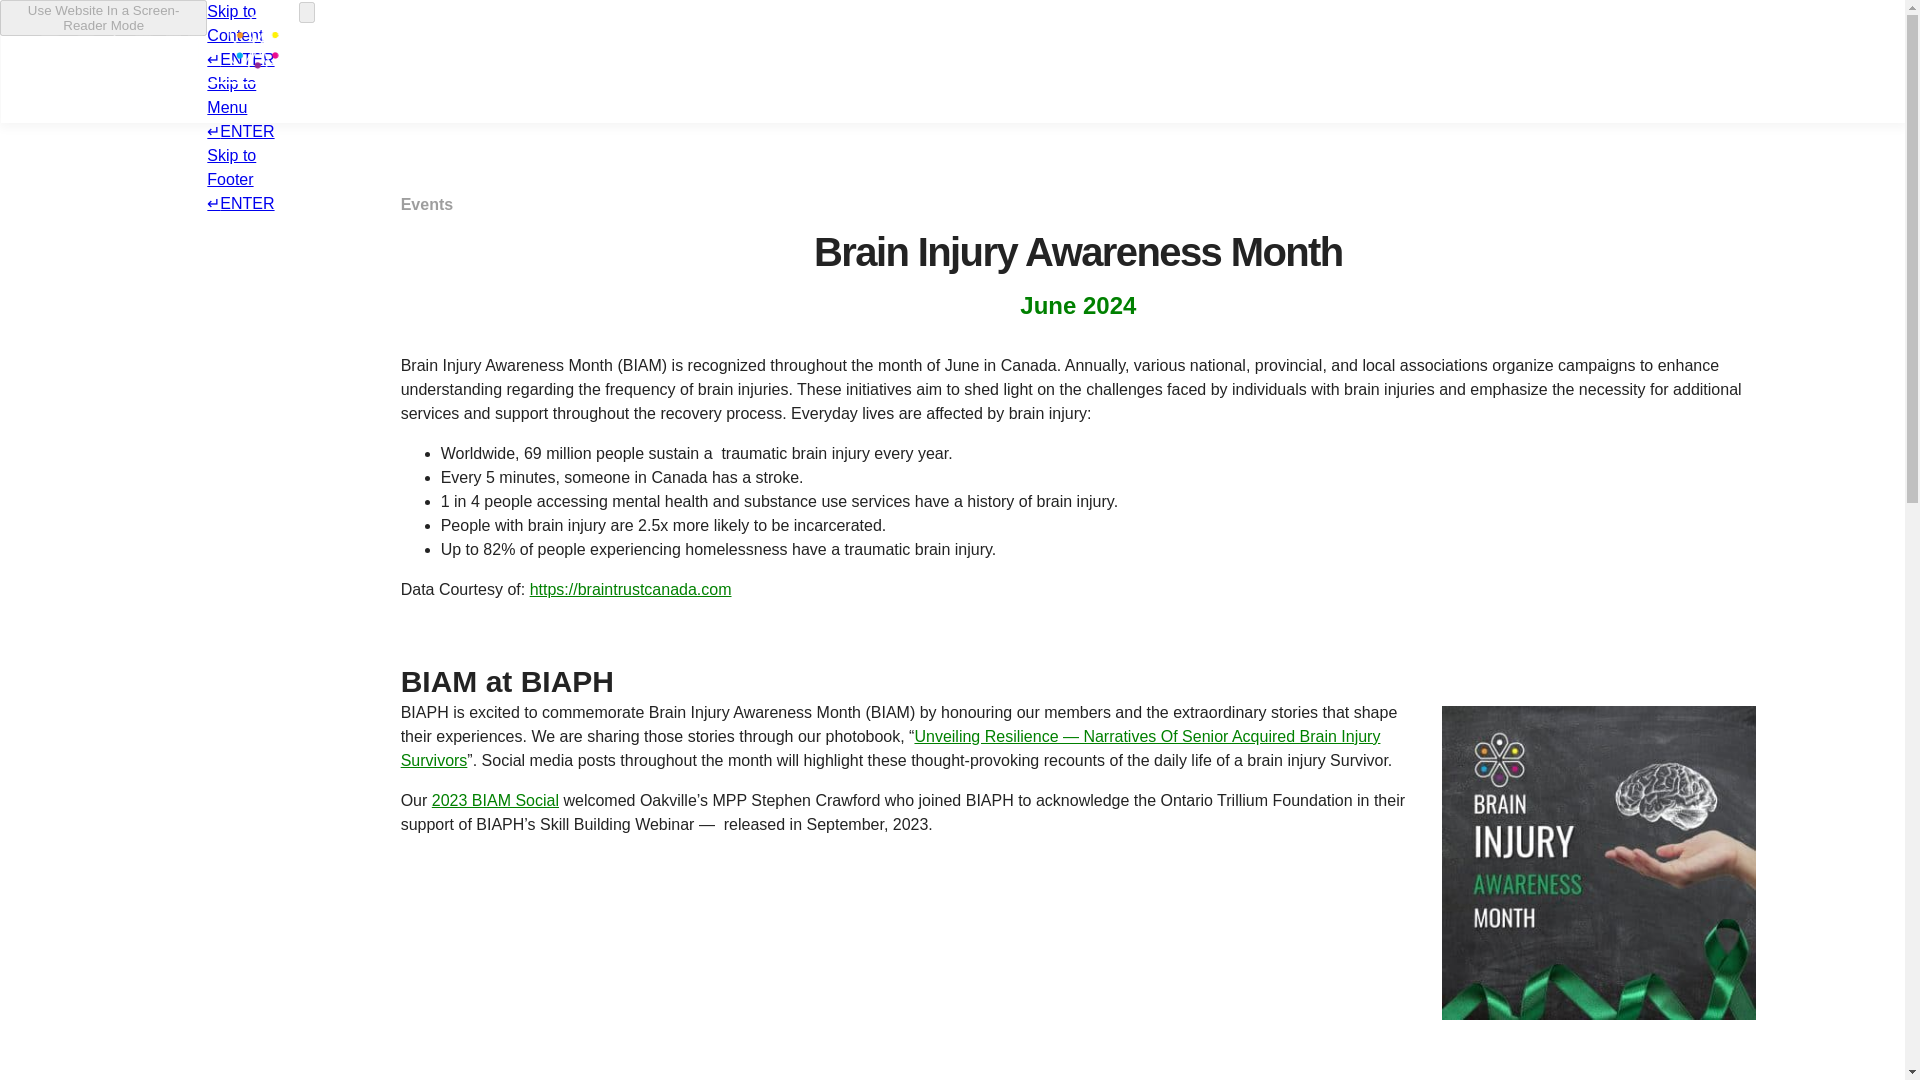  I want to click on DONATE, so click(1552, 62).